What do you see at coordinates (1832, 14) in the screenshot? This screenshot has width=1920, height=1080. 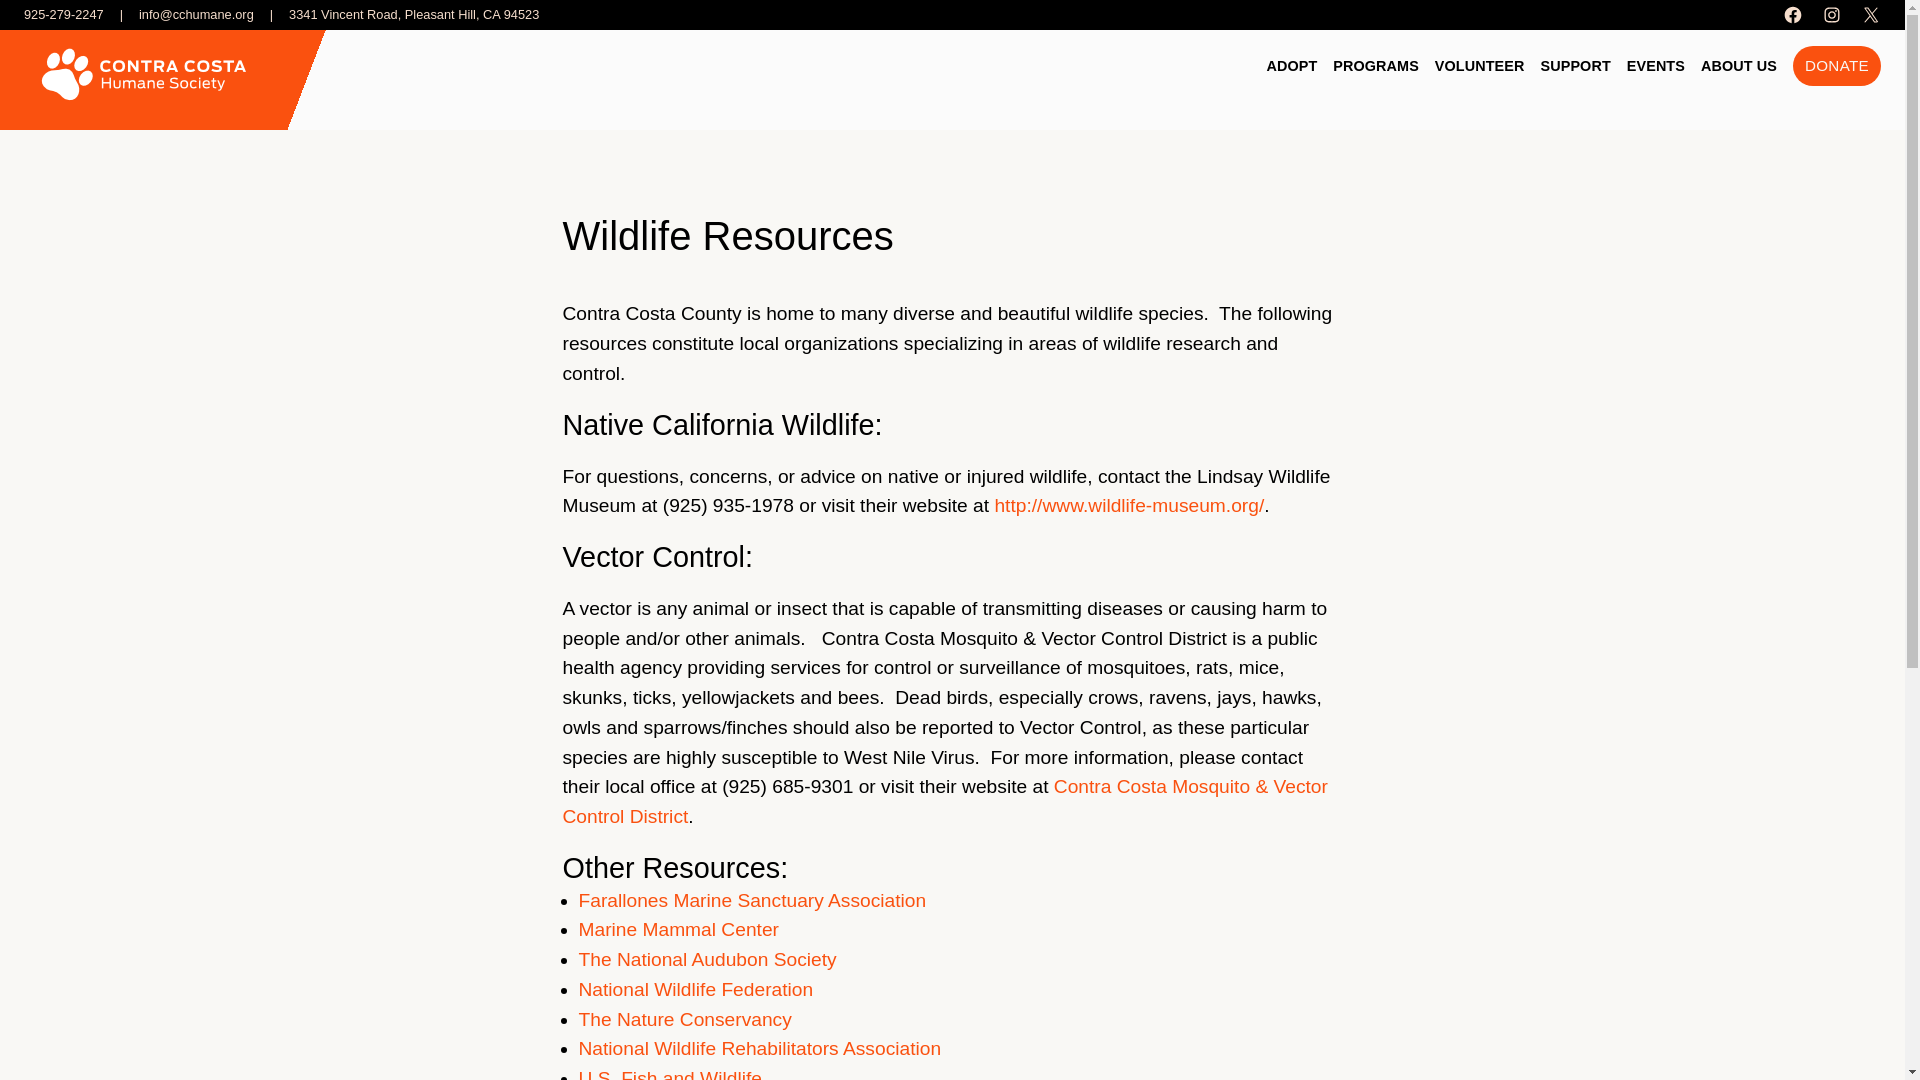 I see `Instagram` at bounding box center [1832, 14].